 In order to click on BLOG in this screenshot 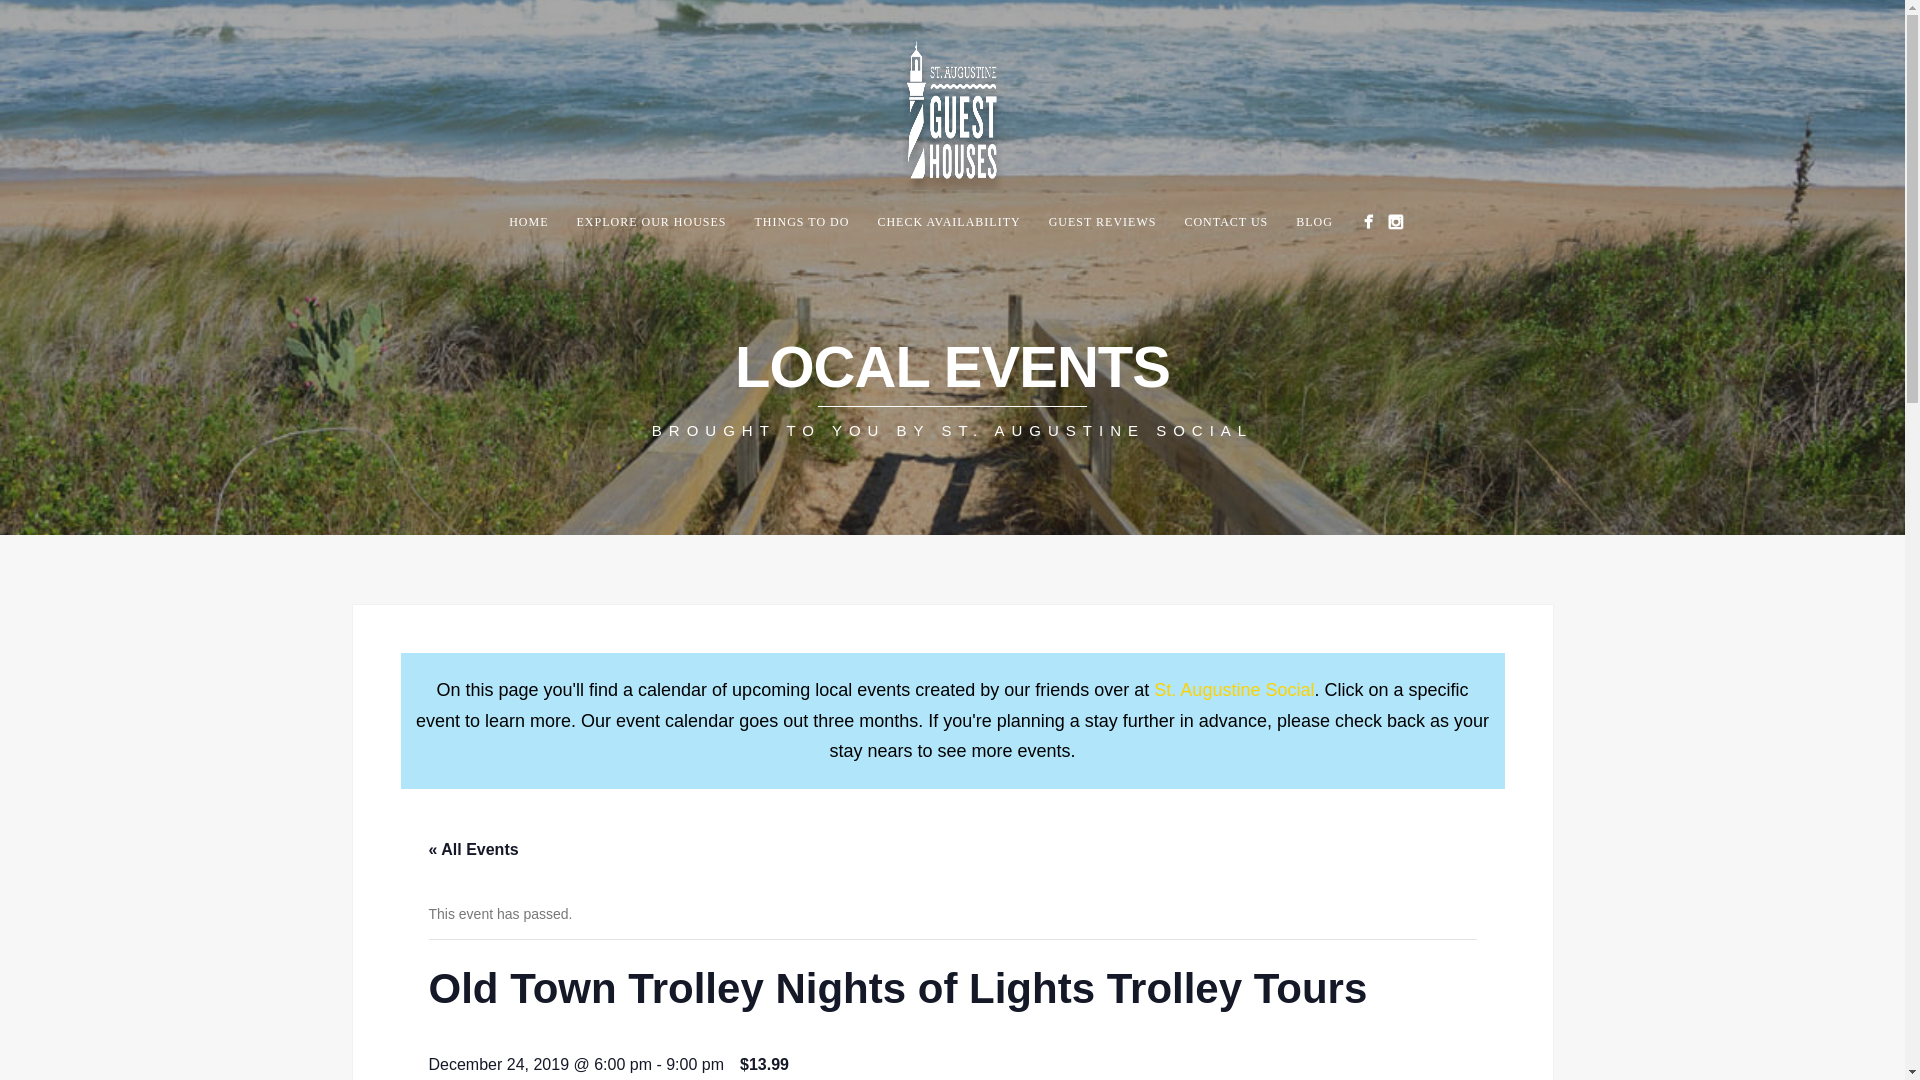, I will do `click(1314, 222)`.